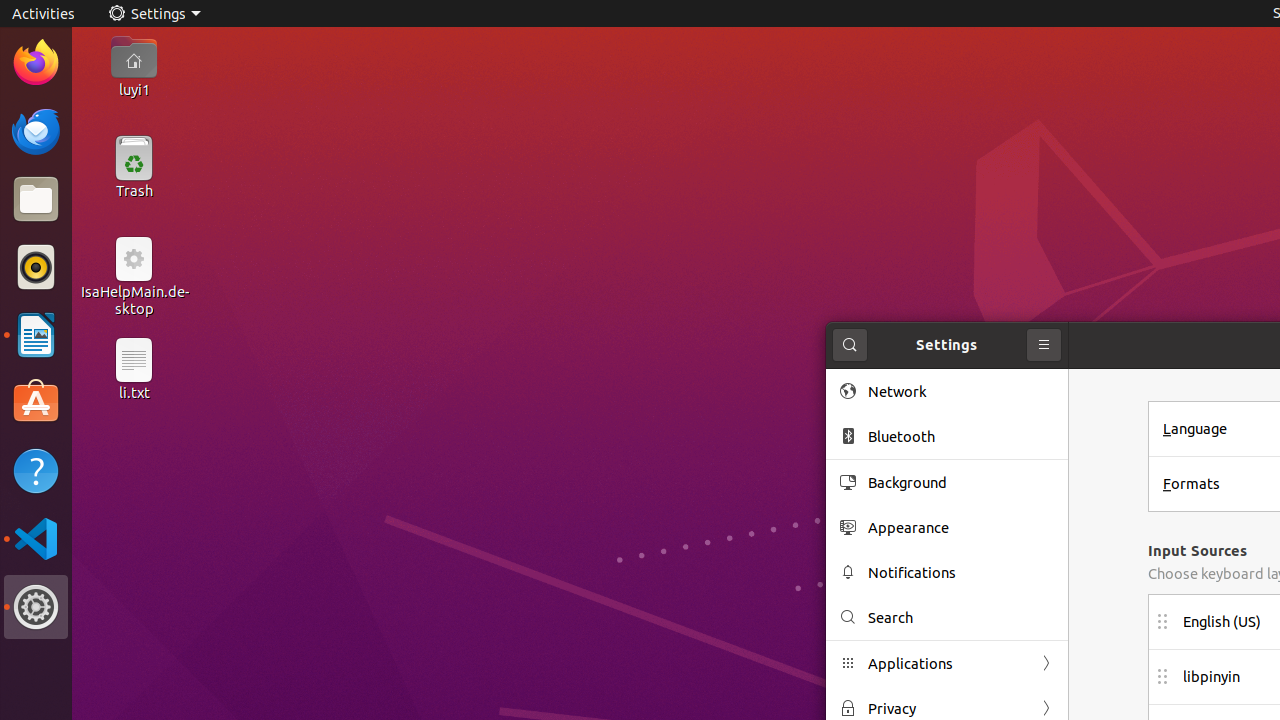  What do you see at coordinates (36, 470) in the screenshot?
I see `Help` at bounding box center [36, 470].